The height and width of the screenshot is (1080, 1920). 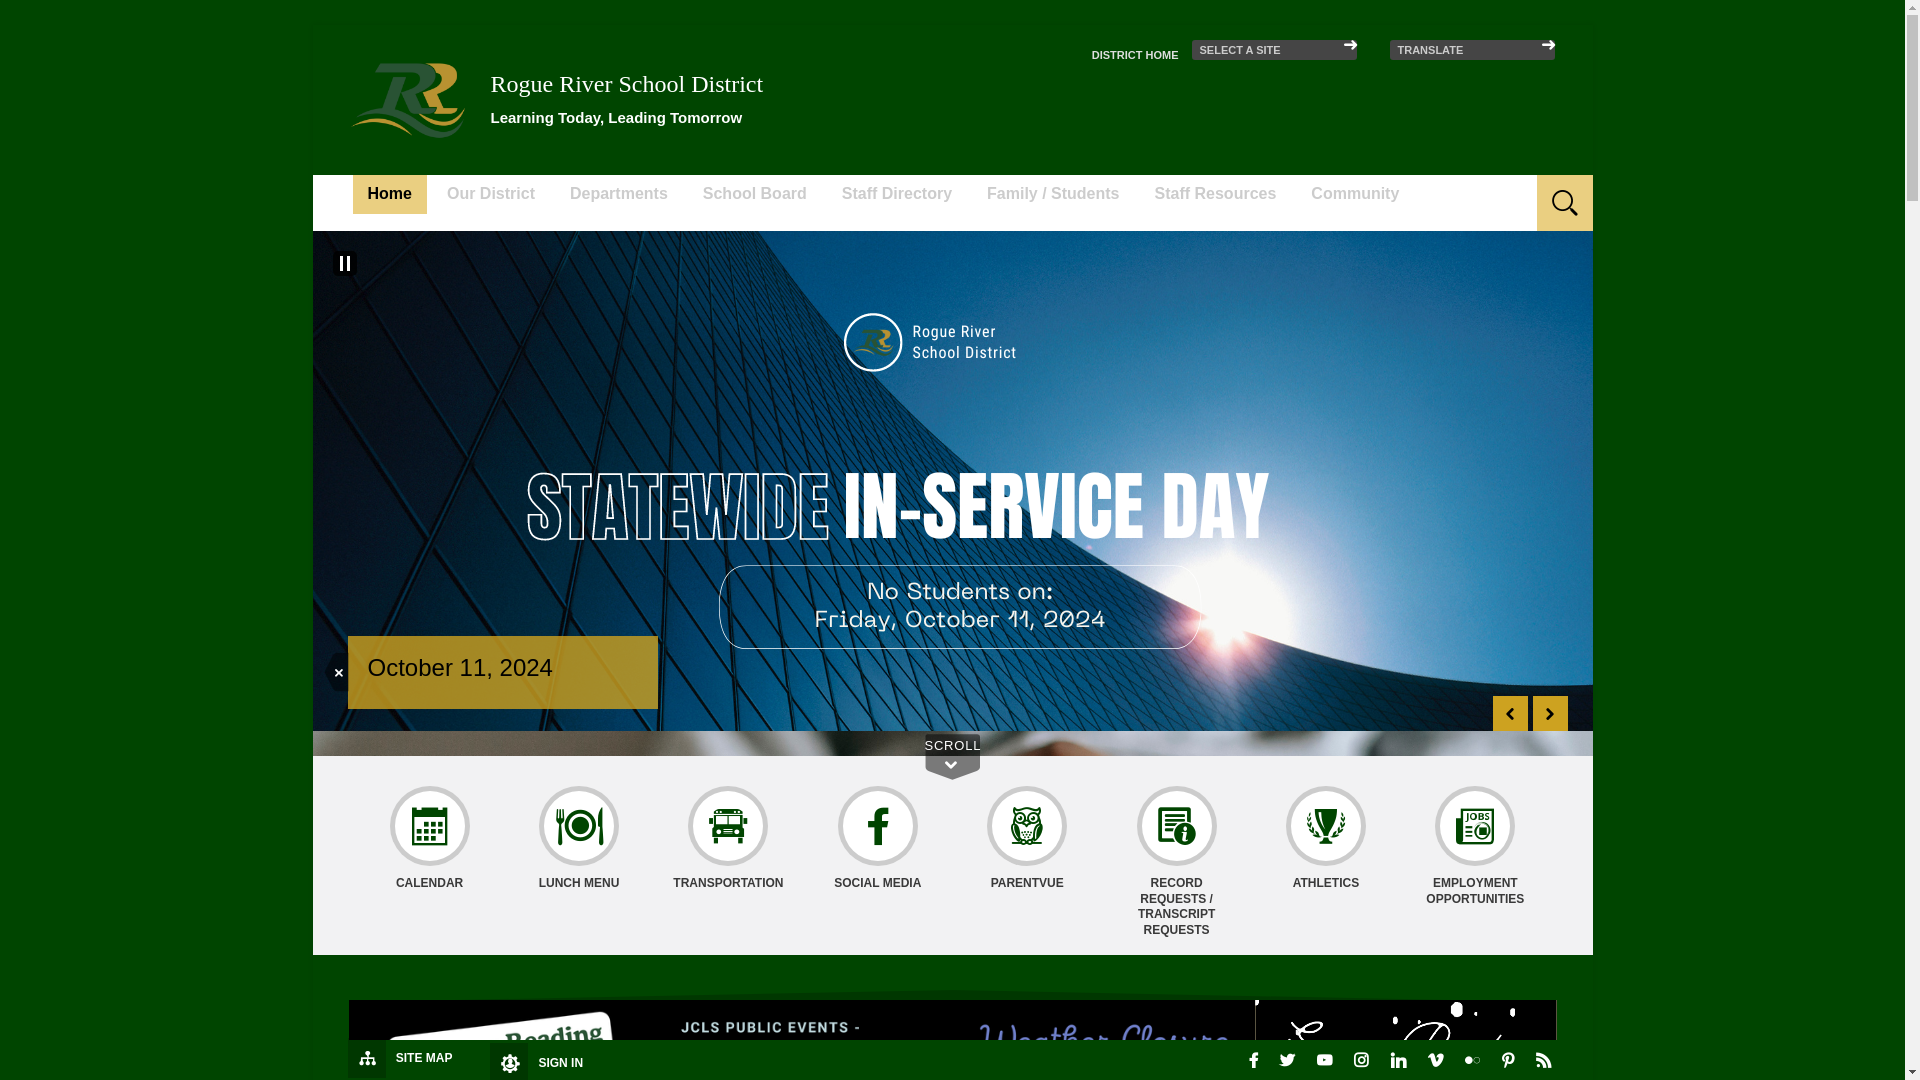 What do you see at coordinates (951, 746) in the screenshot?
I see `SCROLL` at bounding box center [951, 746].